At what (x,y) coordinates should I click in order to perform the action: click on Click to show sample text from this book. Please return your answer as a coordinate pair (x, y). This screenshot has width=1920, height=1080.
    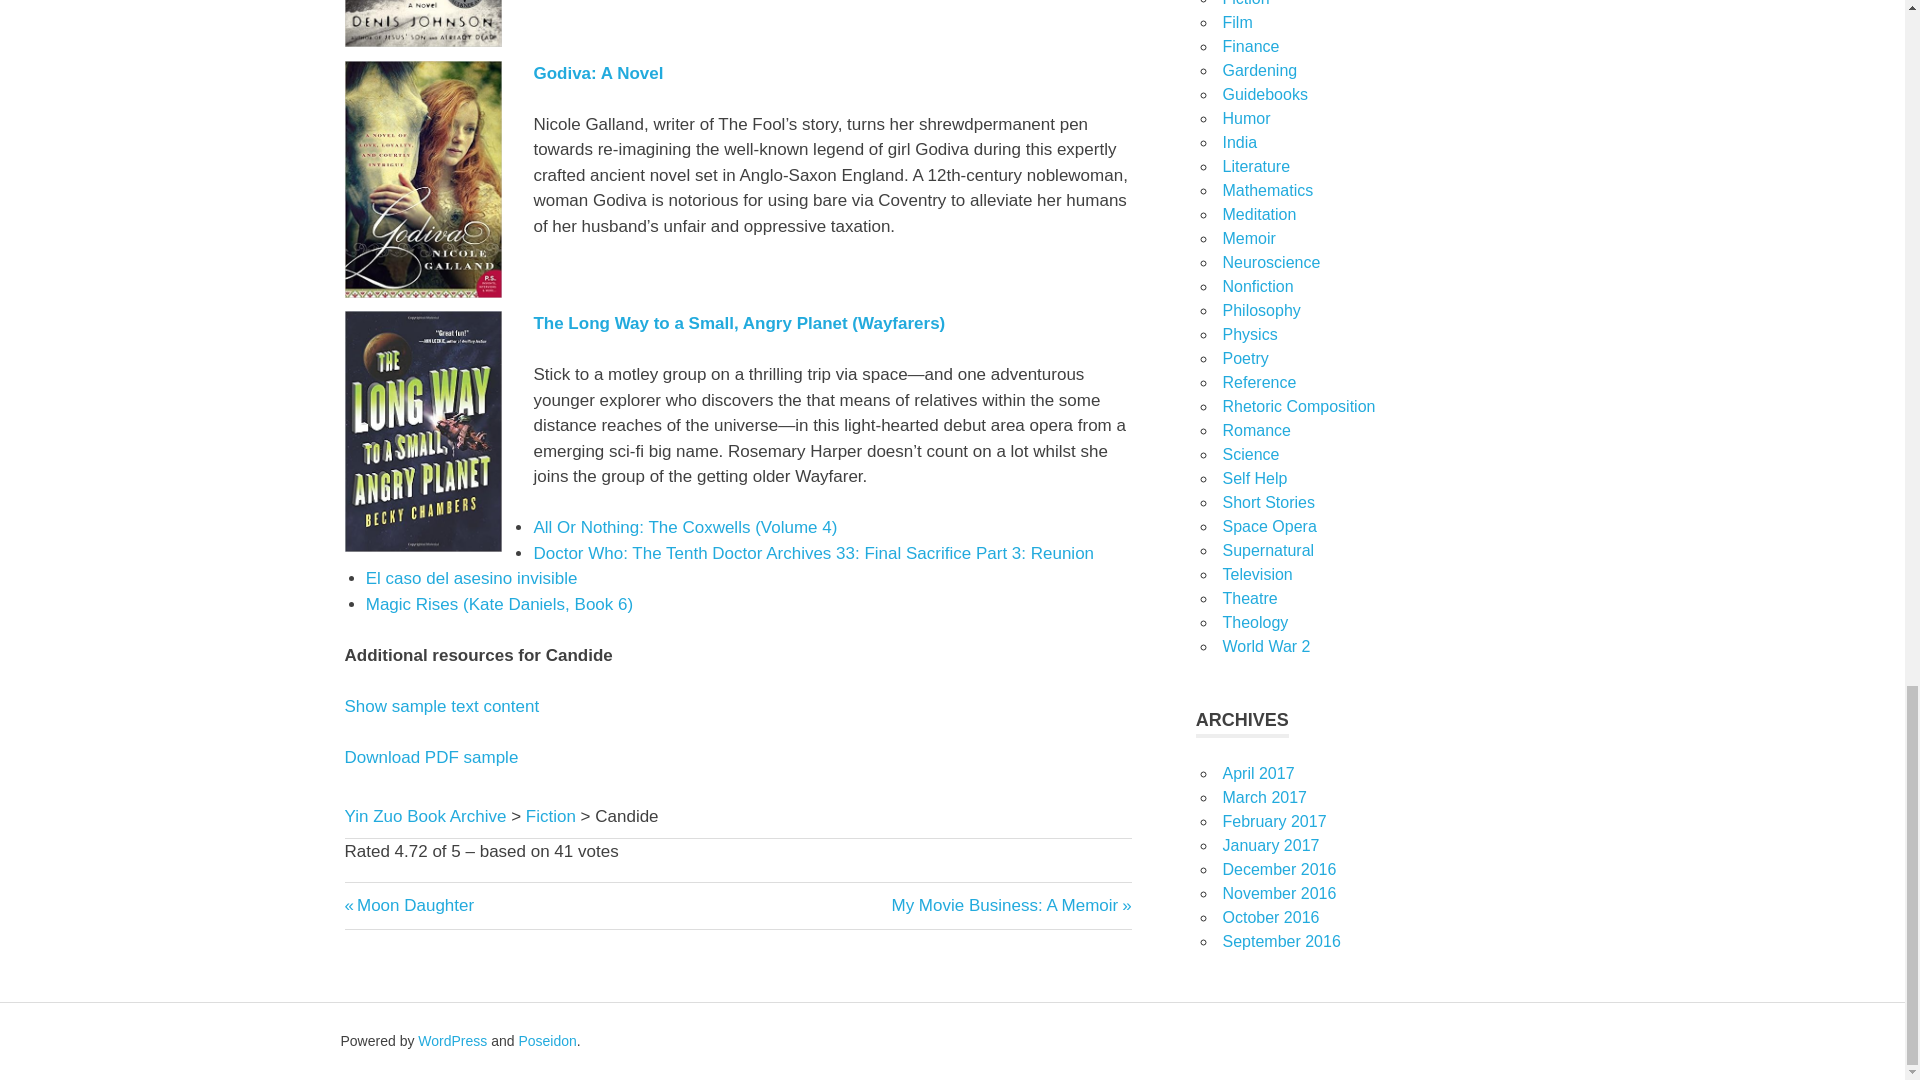
    Looking at the image, I should click on (551, 816).